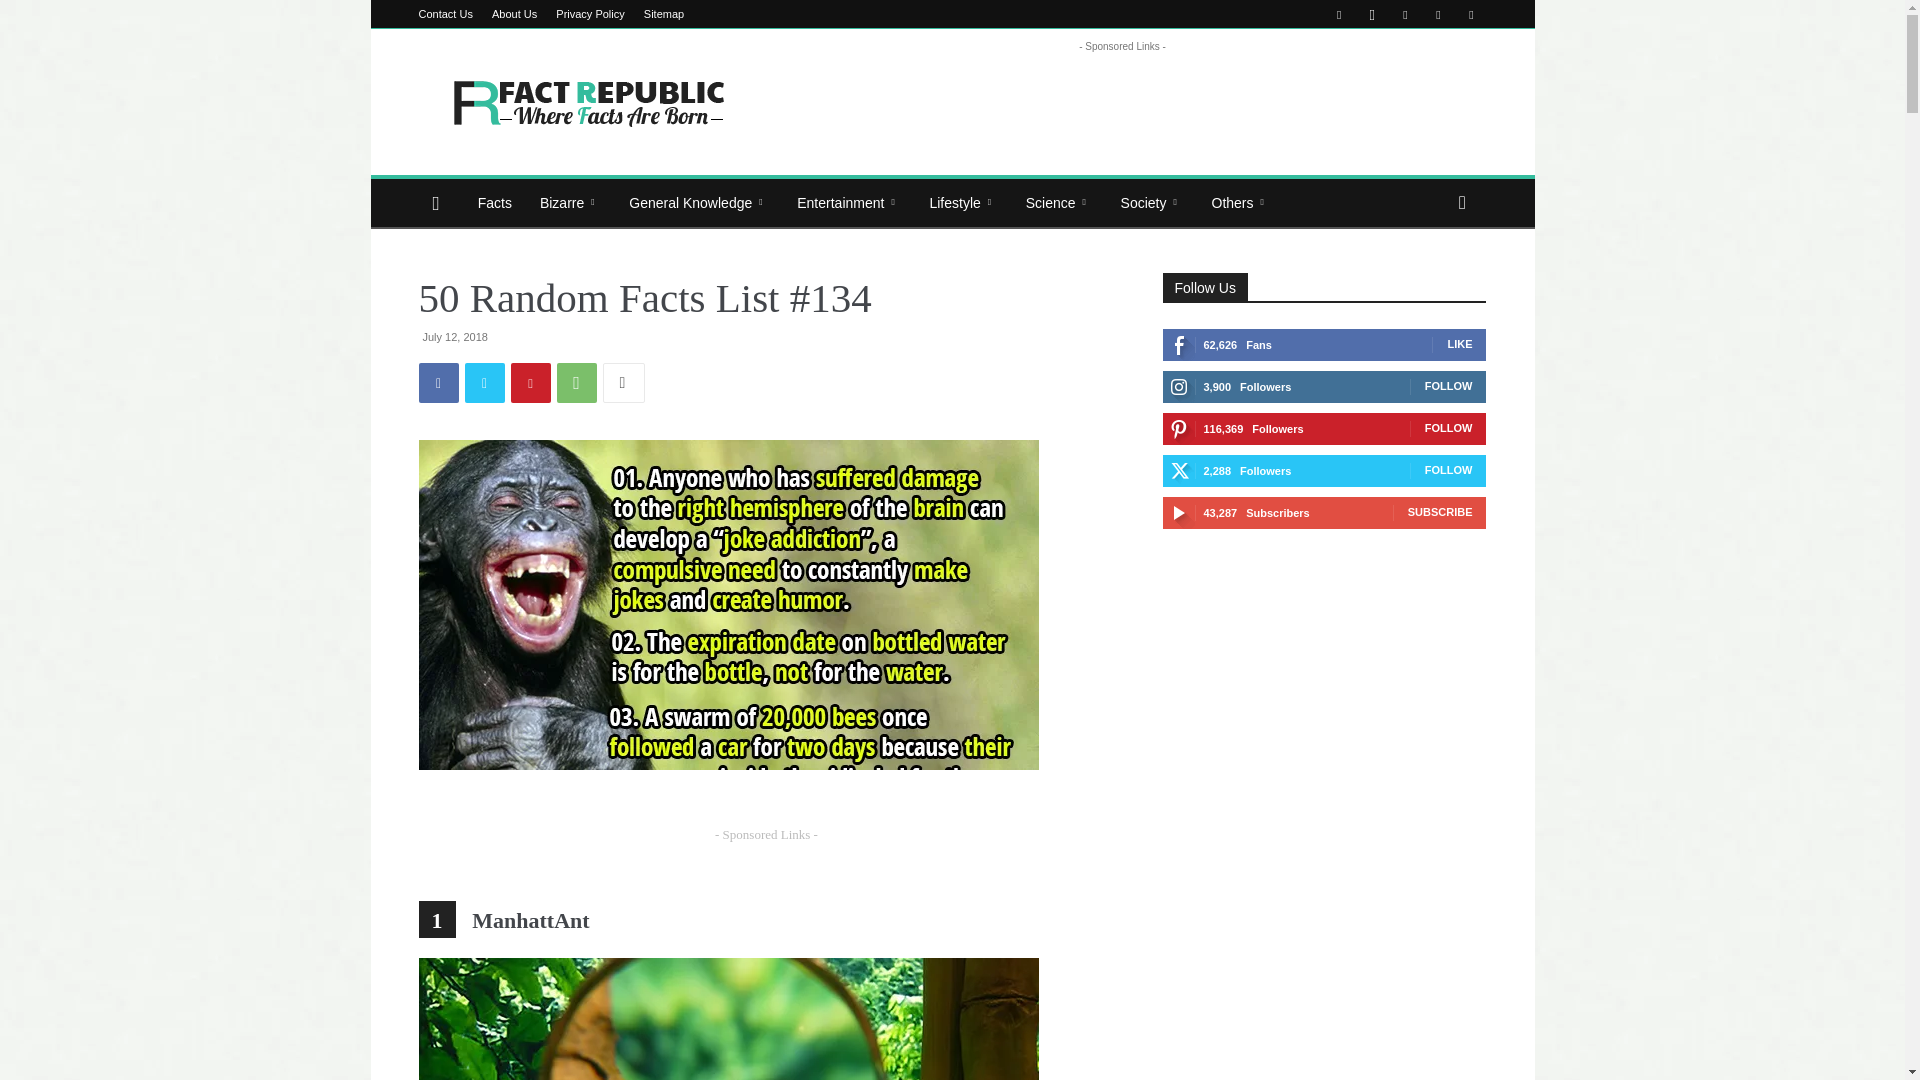 The height and width of the screenshot is (1080, 1920). Describe the element at coordinates (1438, 14) in the screenshot. I see `Twitter` at that location.